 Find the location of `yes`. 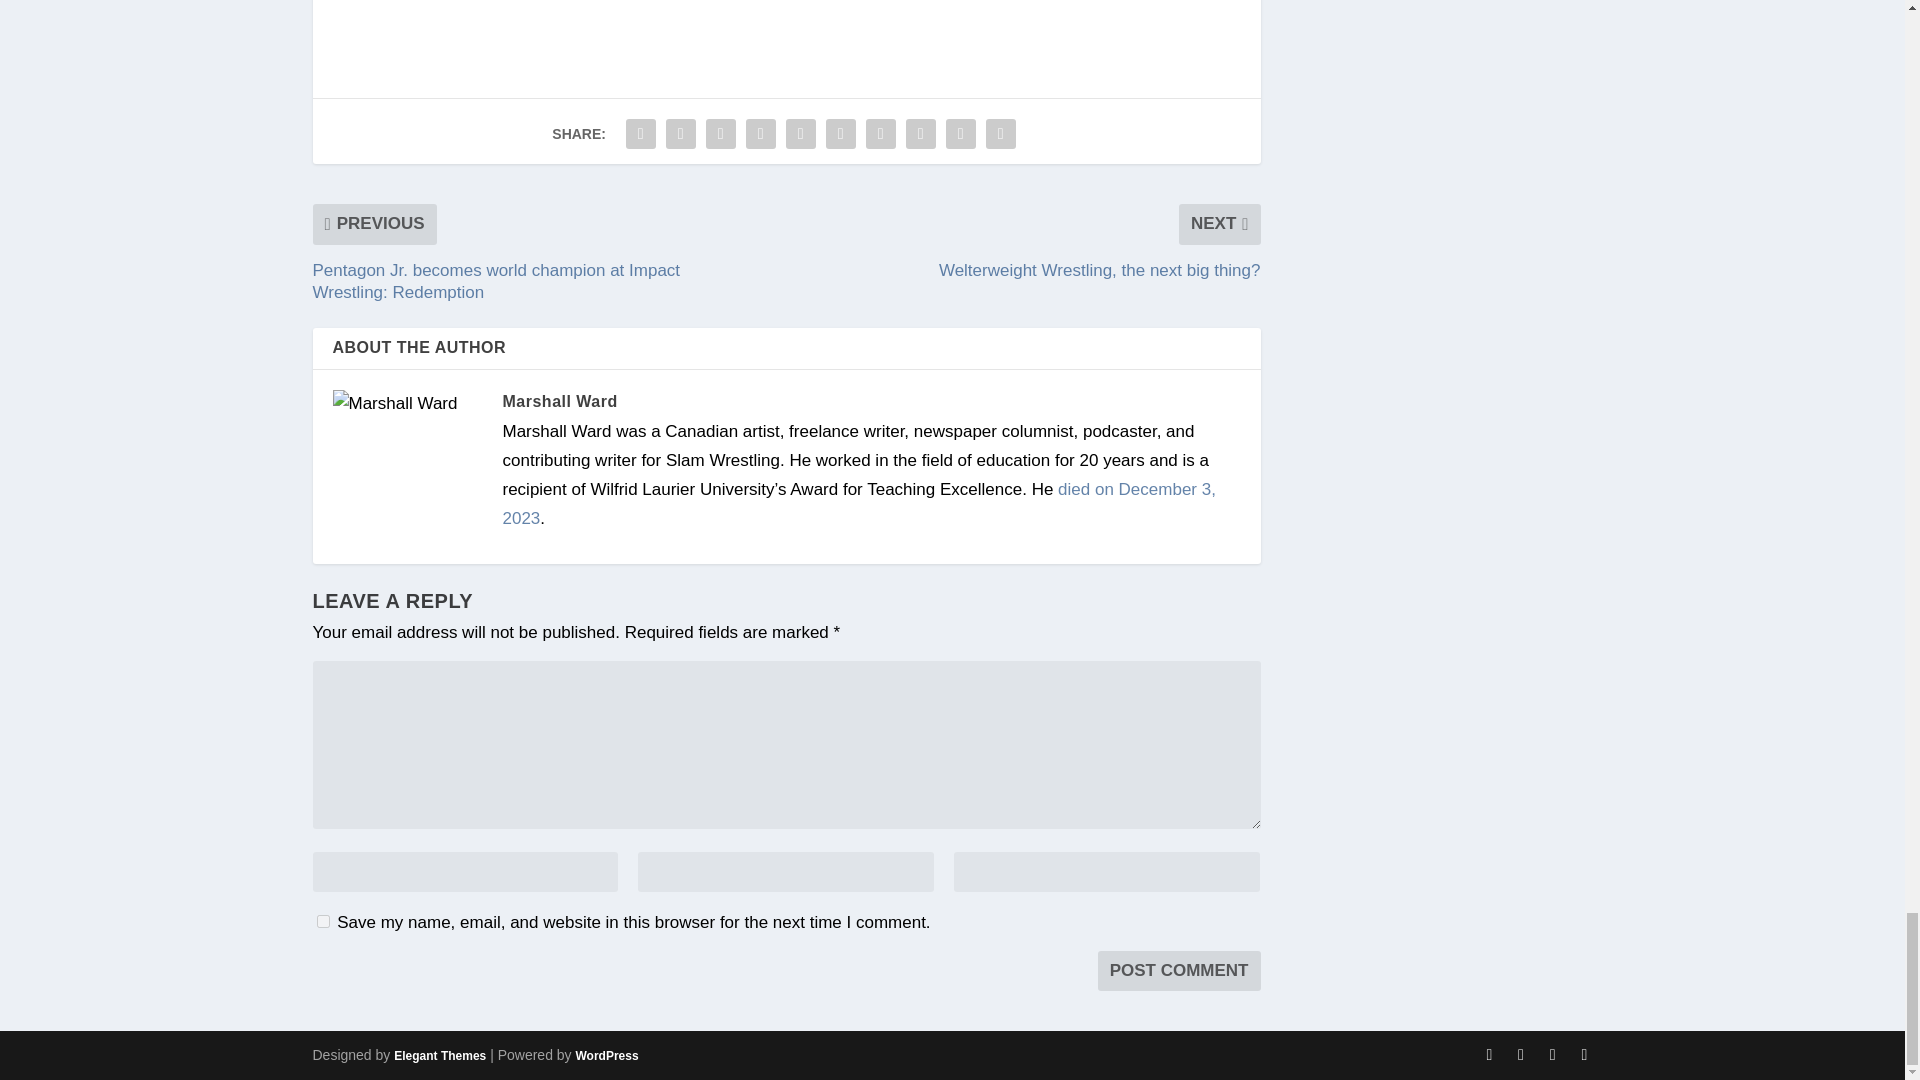

yes is located at coordinates (322, 920).